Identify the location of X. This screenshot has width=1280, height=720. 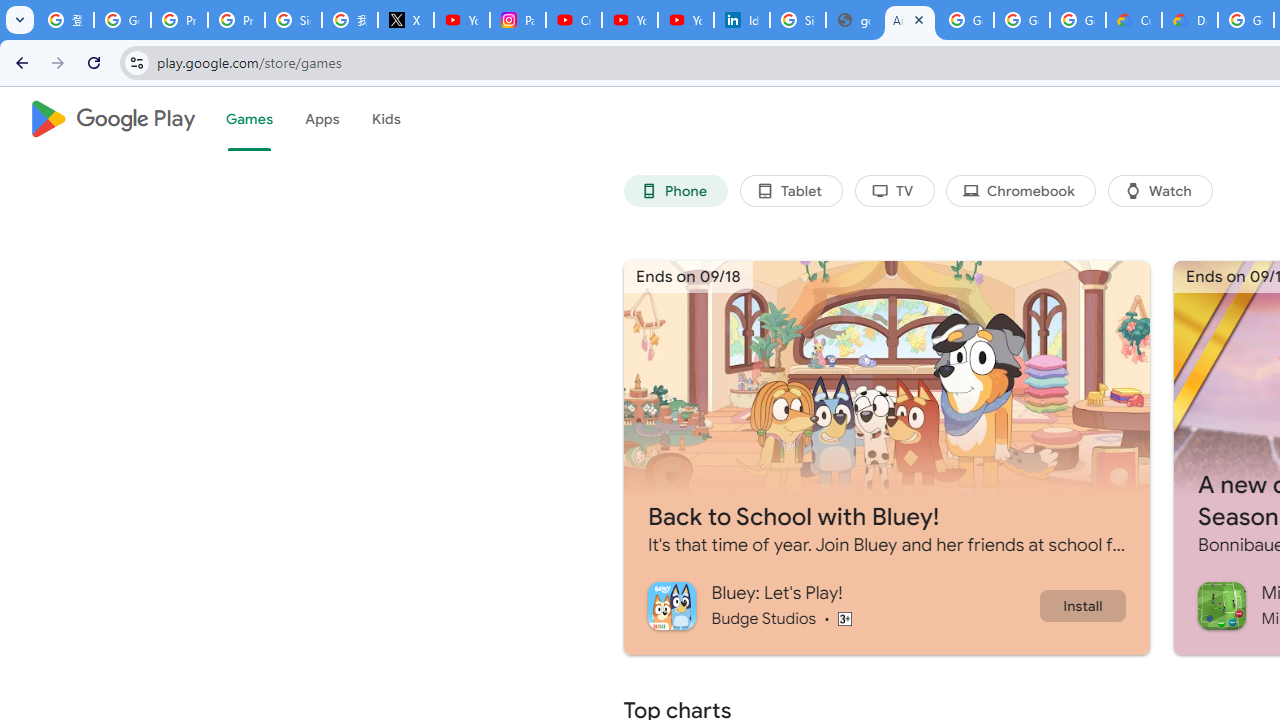
(405, 20).